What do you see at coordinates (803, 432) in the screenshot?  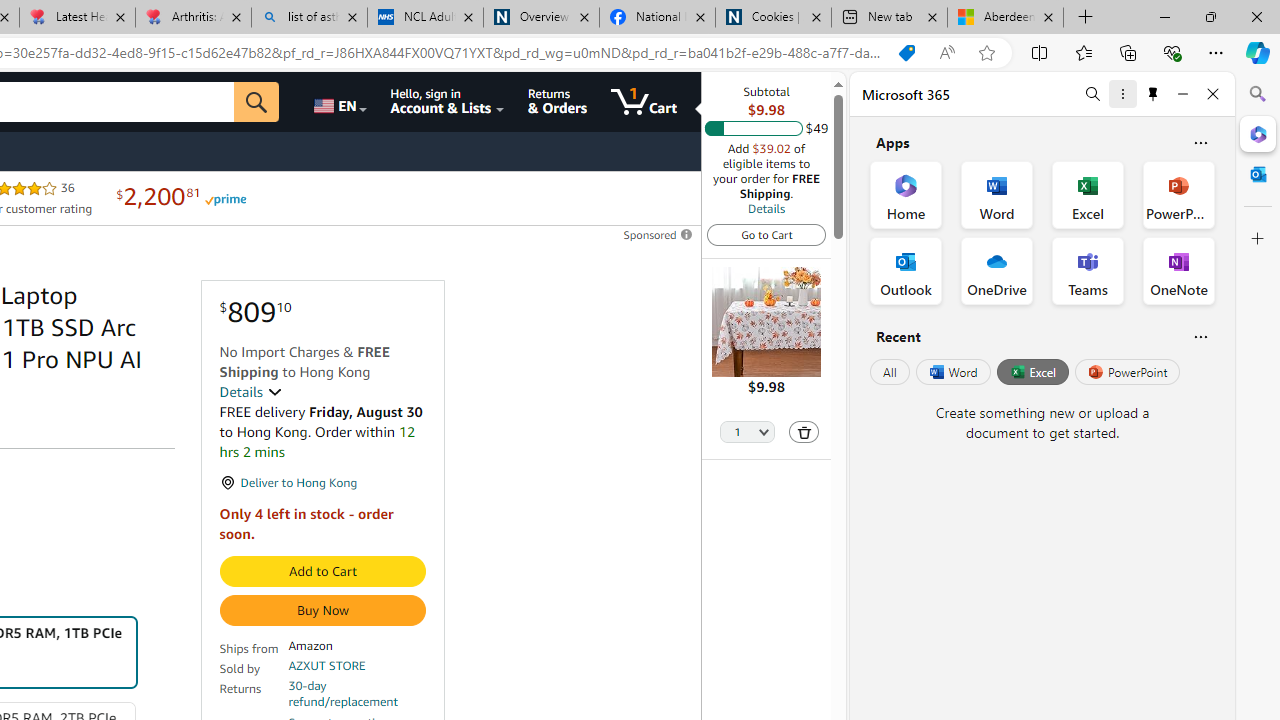 I see `Delete` at bounding box center [803, 432].